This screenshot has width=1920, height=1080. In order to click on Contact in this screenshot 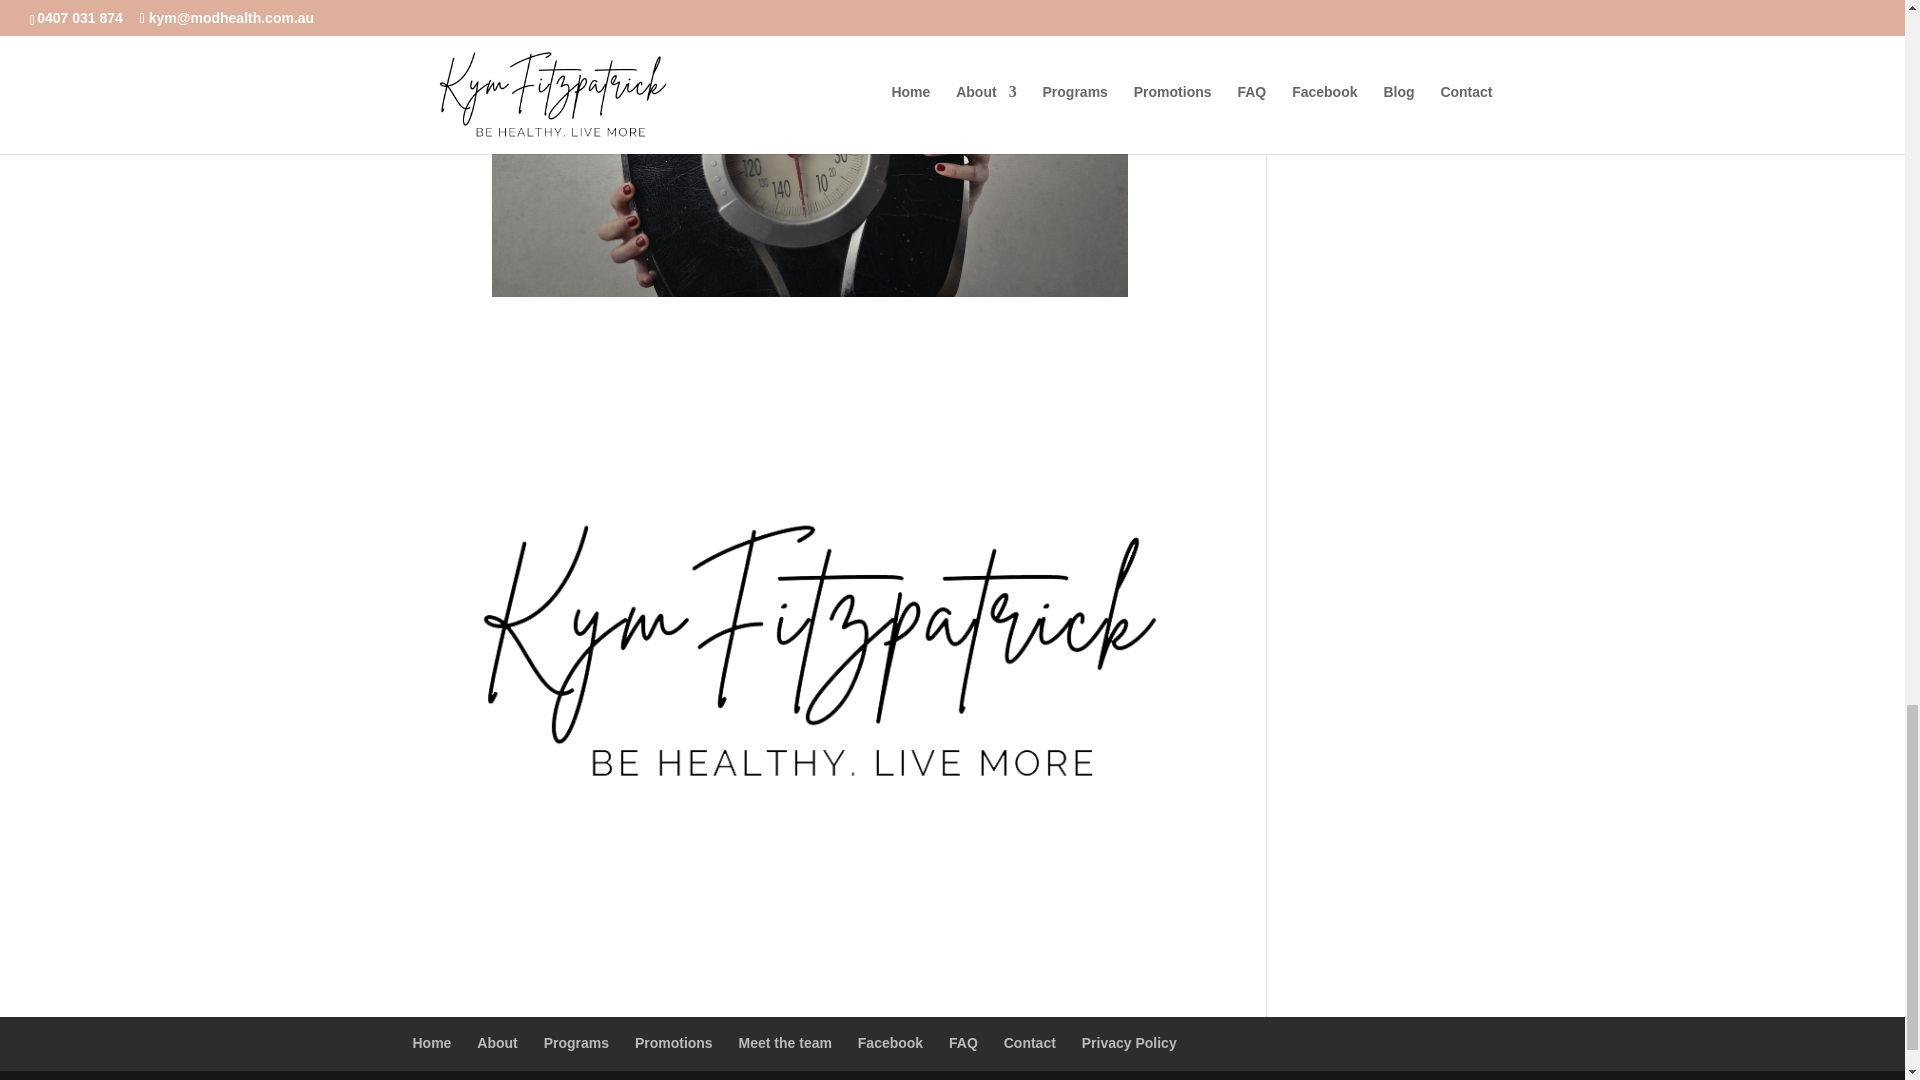, I will do `click(1030, 1042)`.